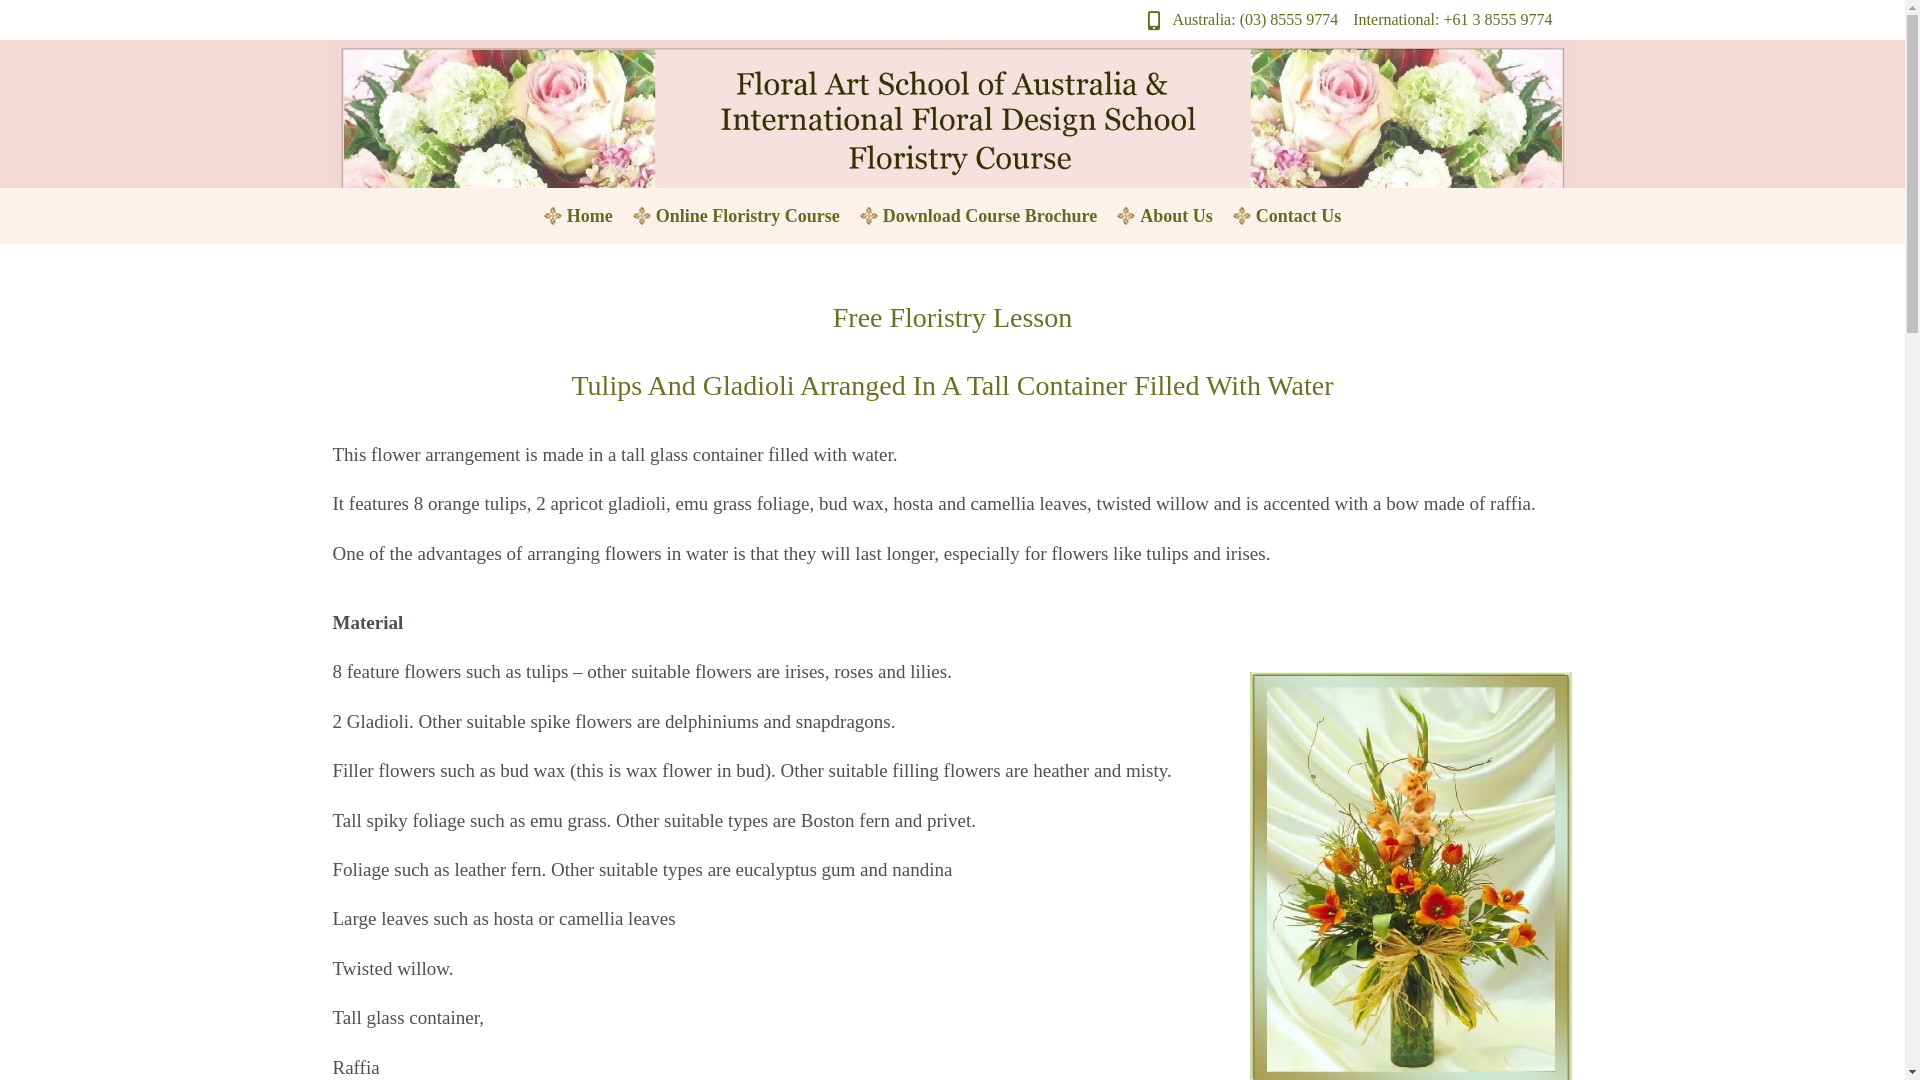 Image resolution: width=1920 pixels, height=1080 pixels. What do you see at coordinates (1238, 20) in the screenshot?
I see `Australia: (03) 8555 9774` at bounding box center [1238, 20].